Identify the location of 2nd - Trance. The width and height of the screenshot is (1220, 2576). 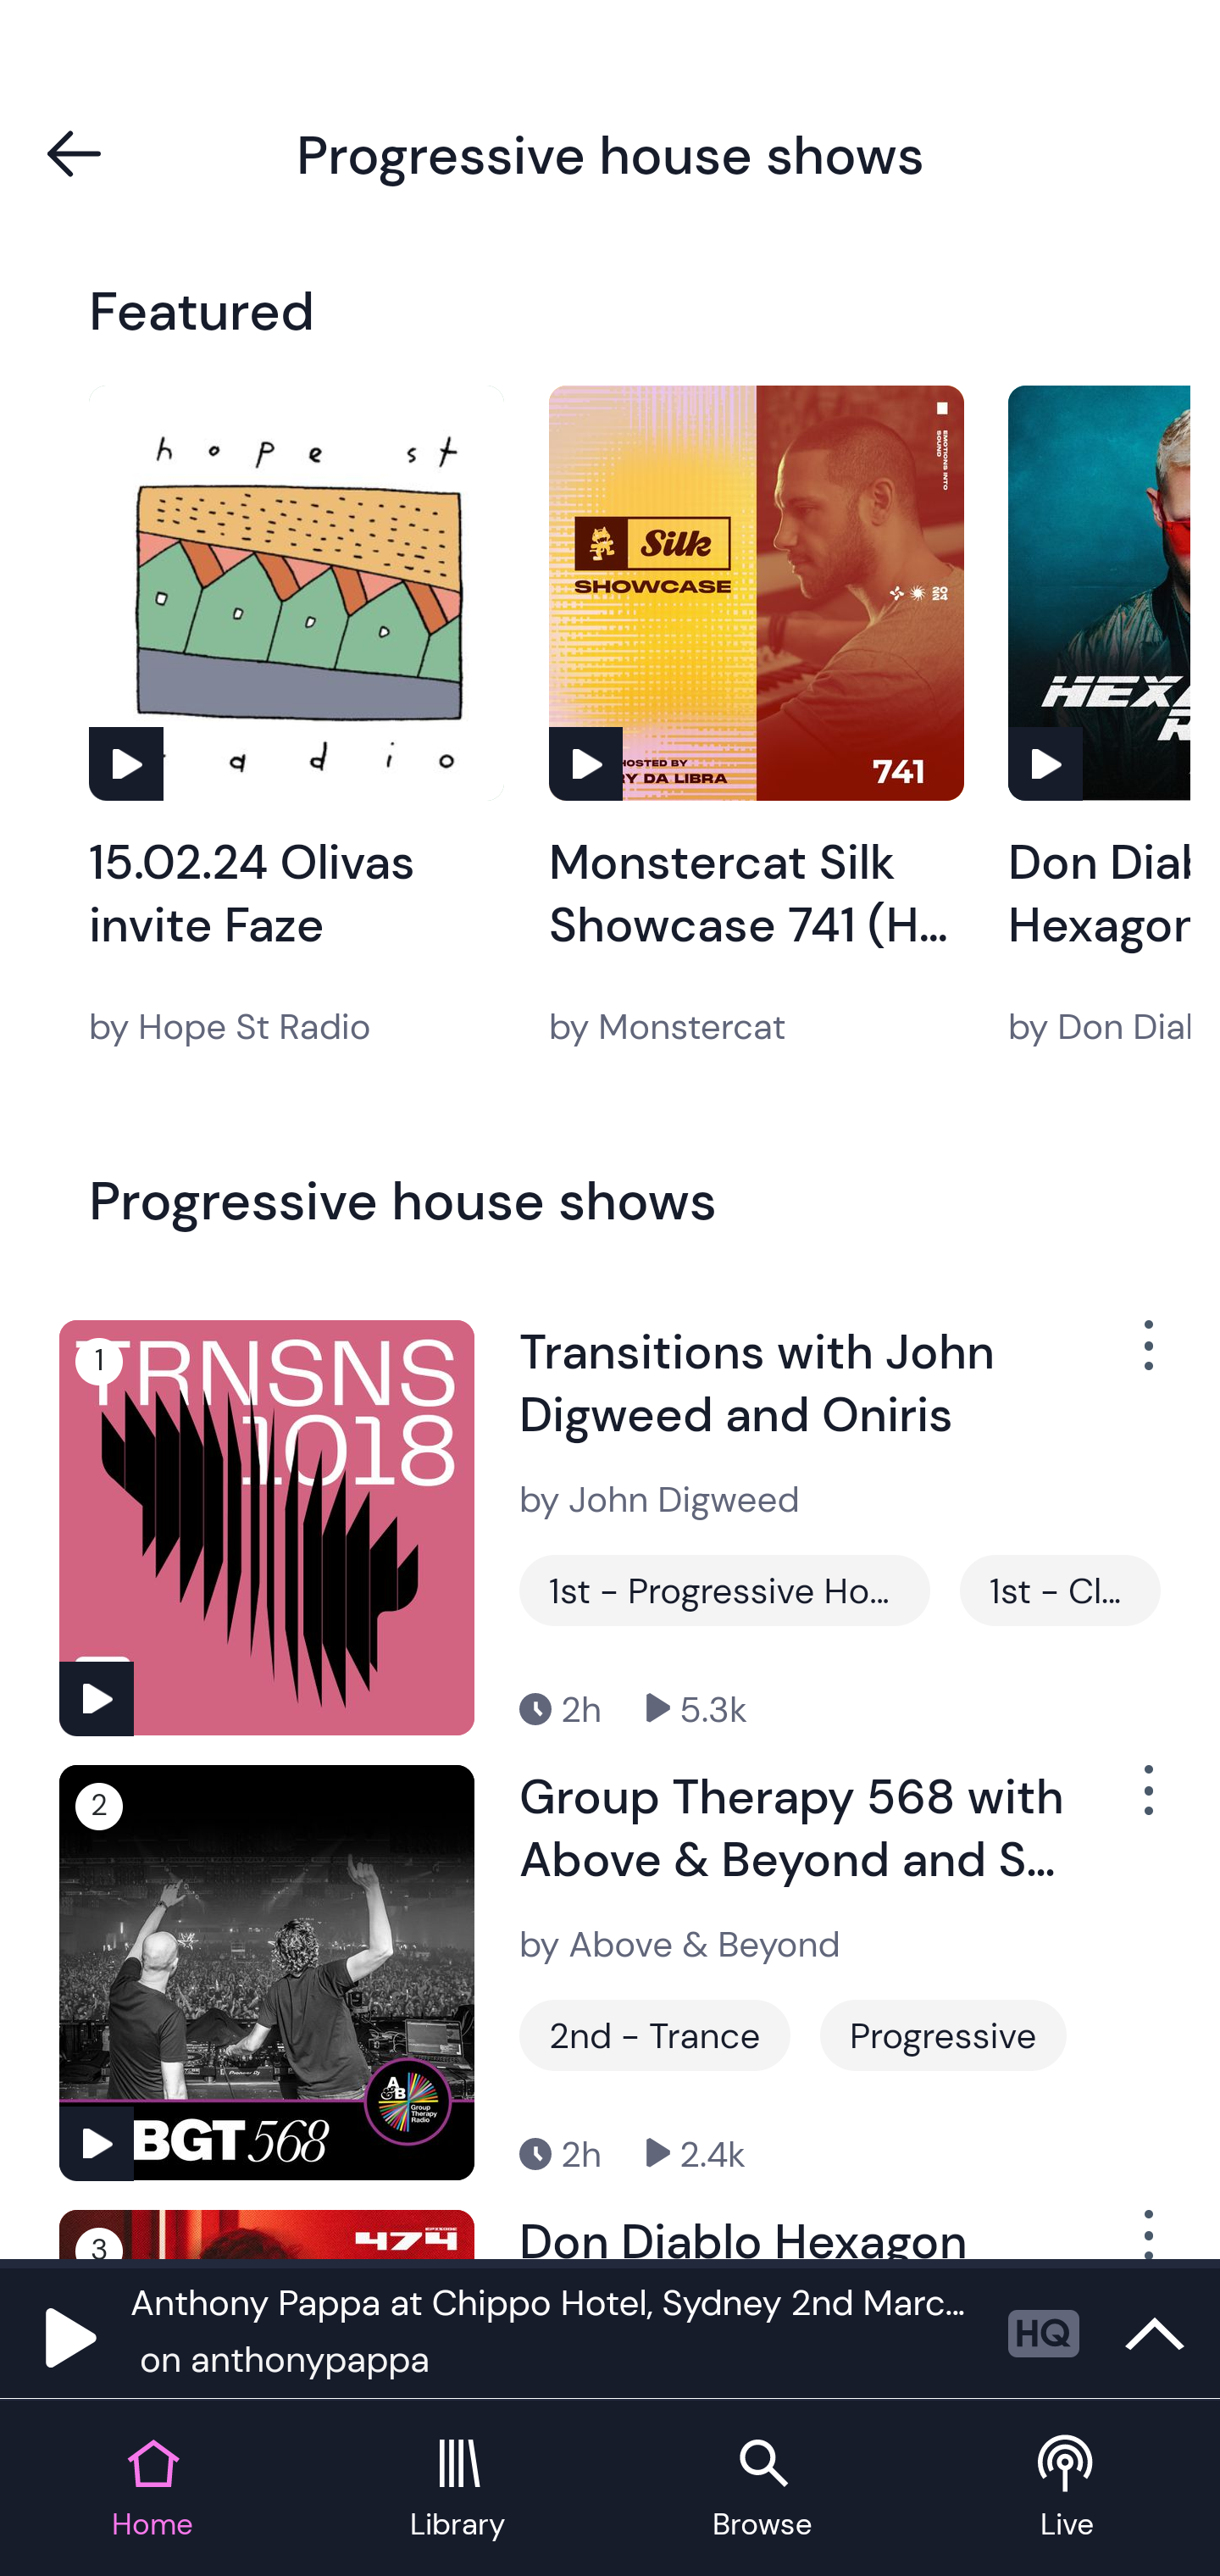
(655, 2035).